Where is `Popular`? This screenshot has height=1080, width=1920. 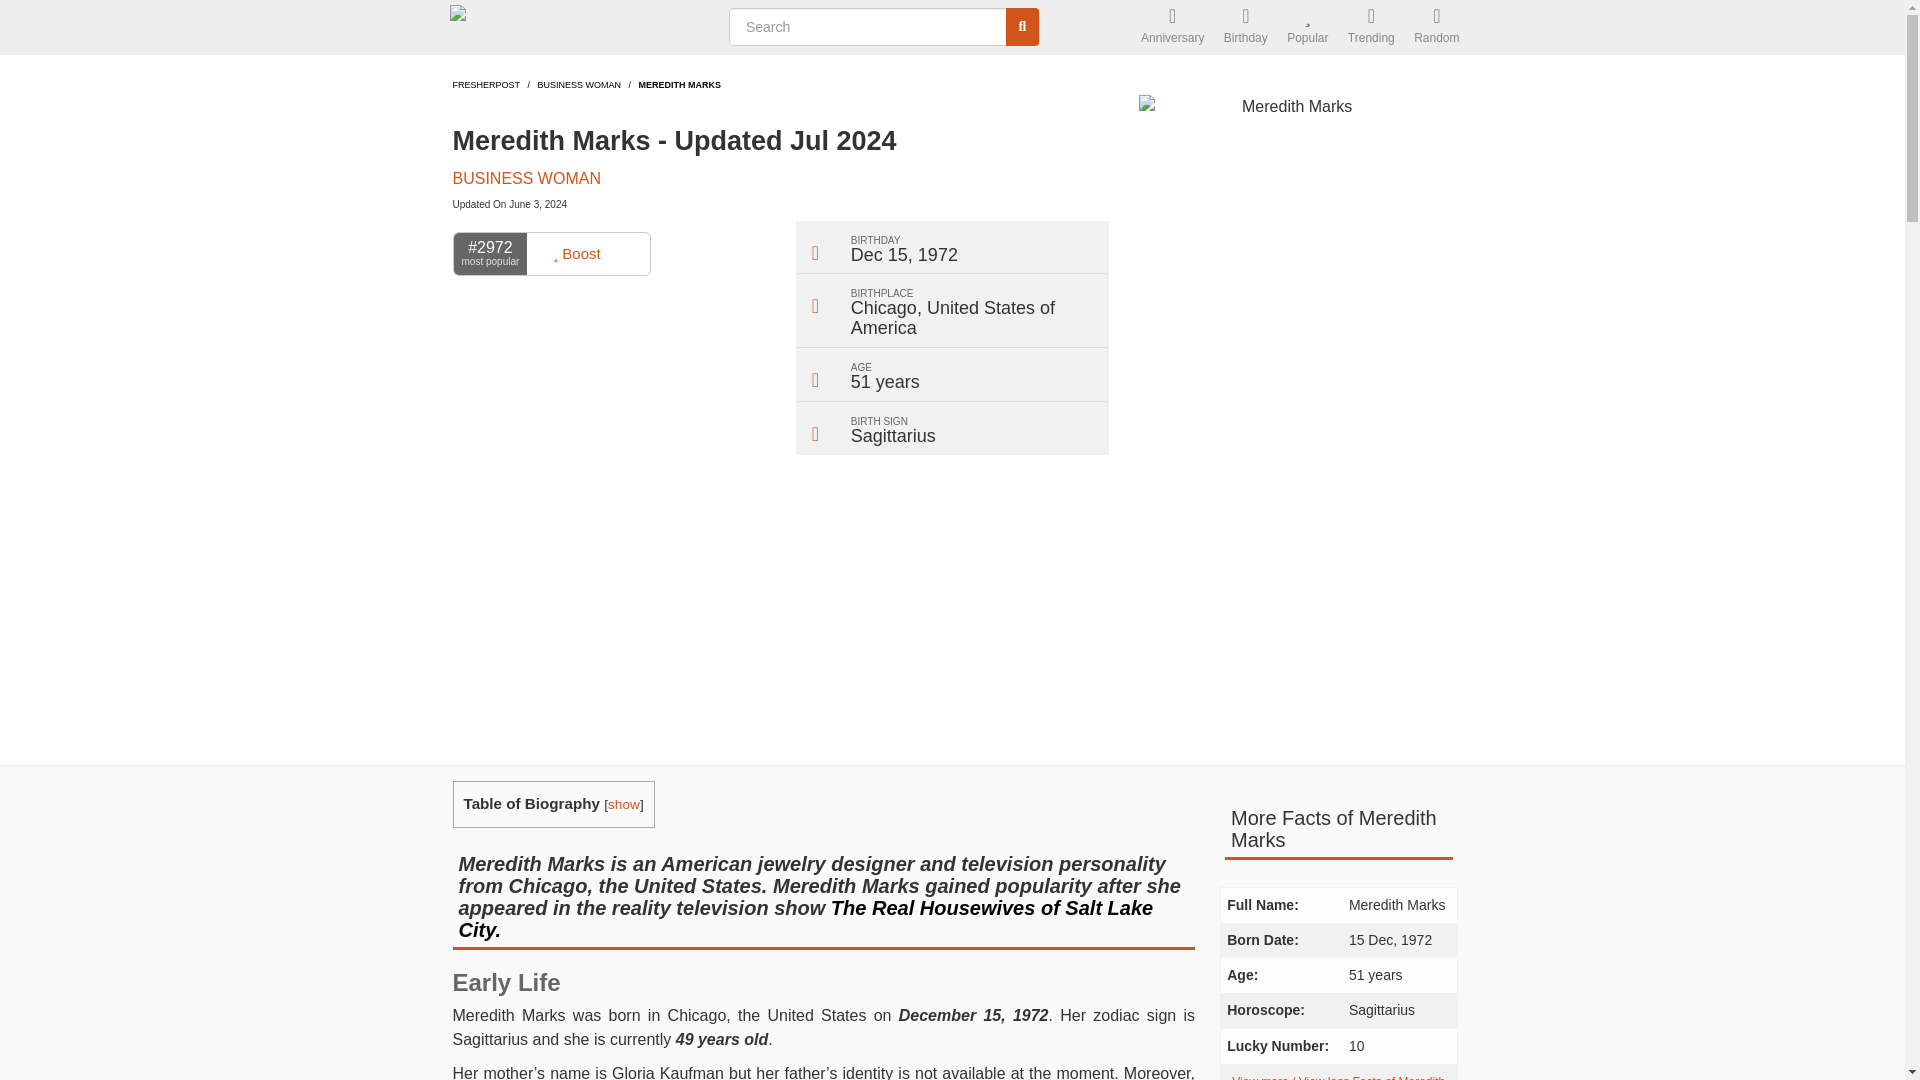
Popular is located at coordinates (1307, 28).